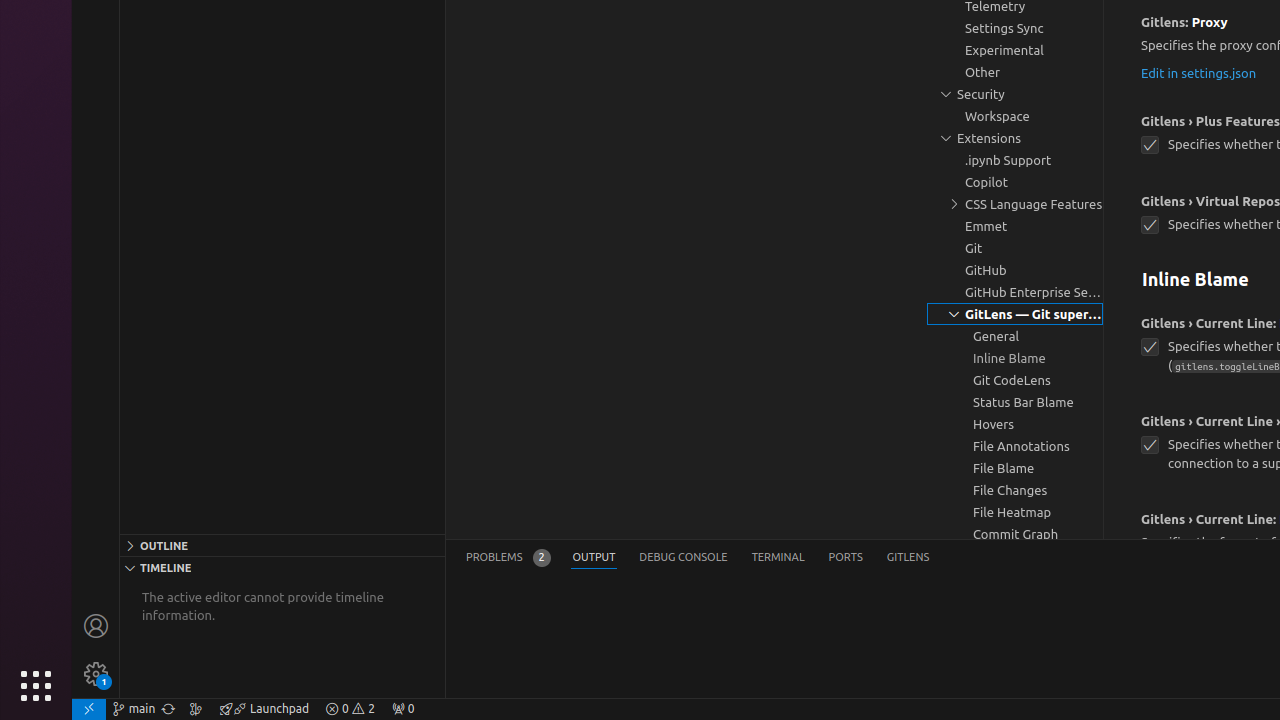 This screenshot has height=720, width=1280. I want to click on File Changes, group, so click(1015, 490).